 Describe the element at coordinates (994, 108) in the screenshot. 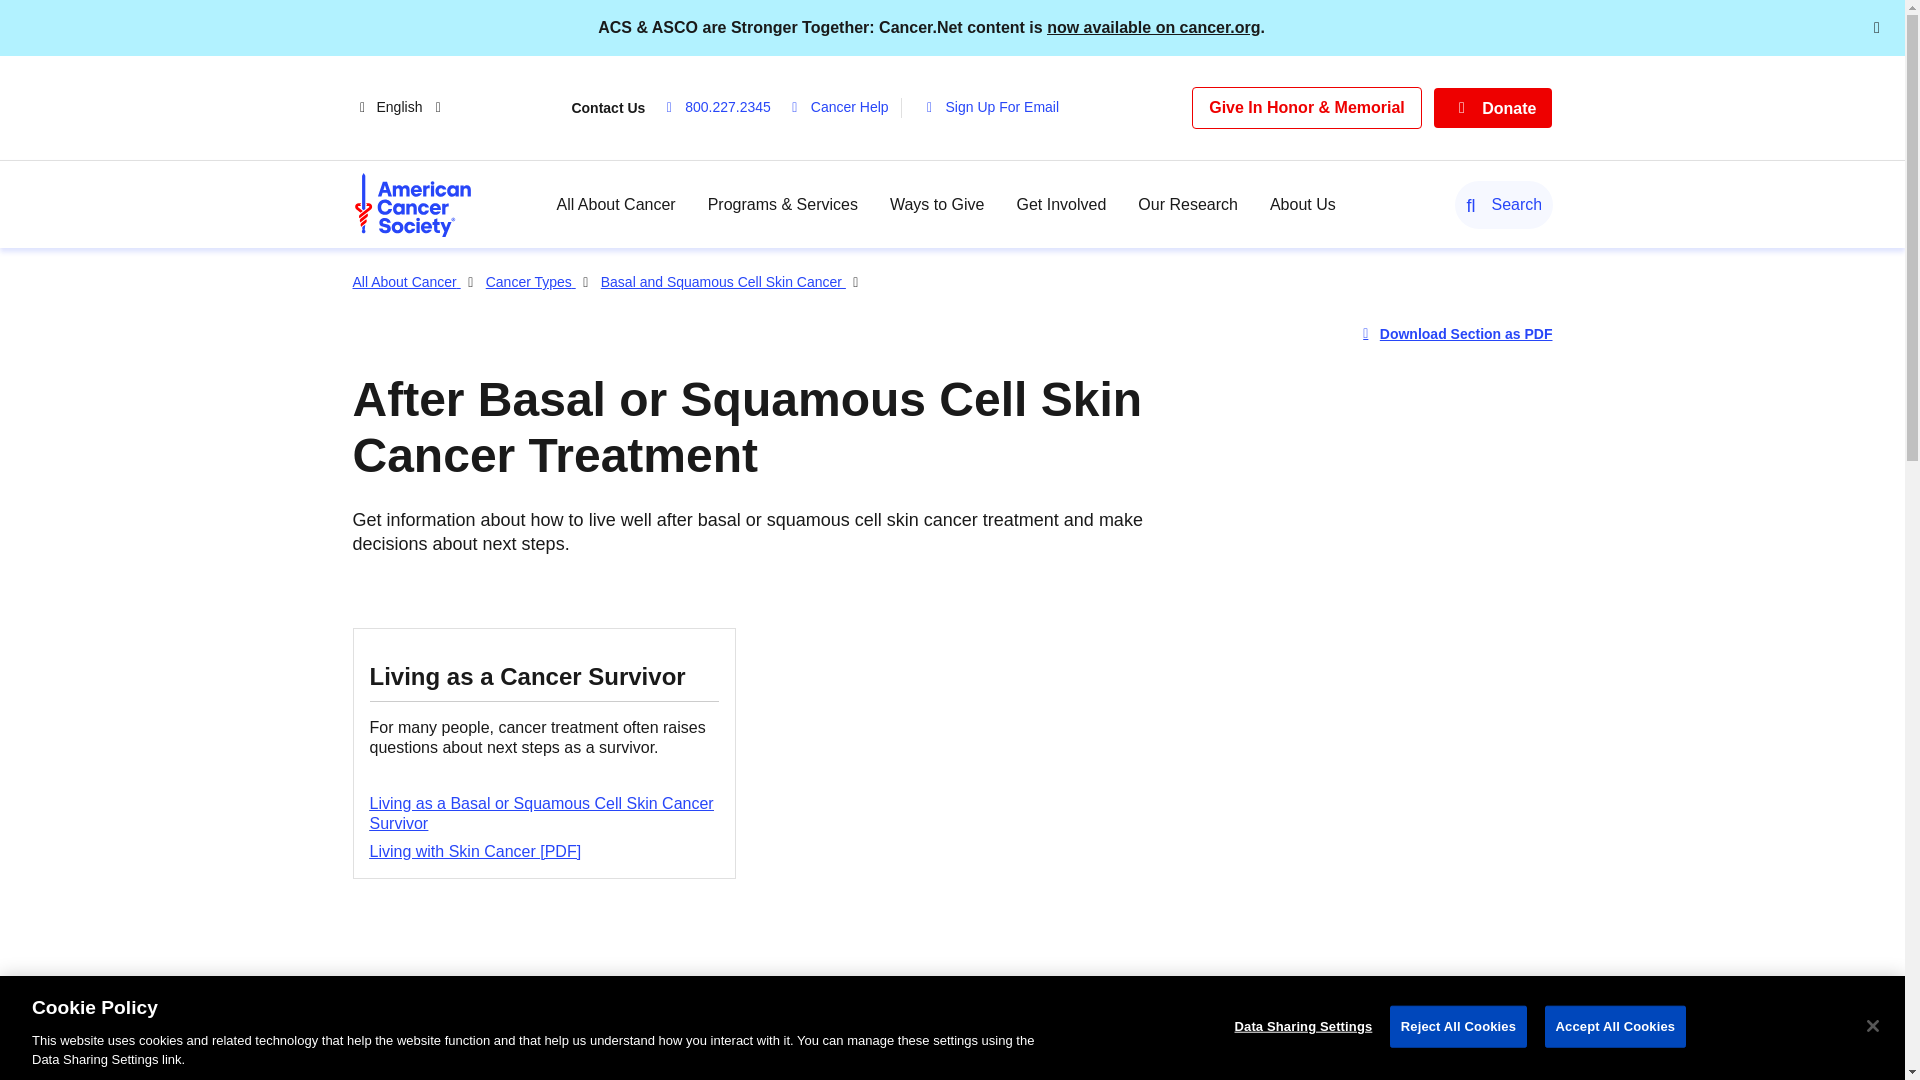

I see `Sign Up For Email` at that location.